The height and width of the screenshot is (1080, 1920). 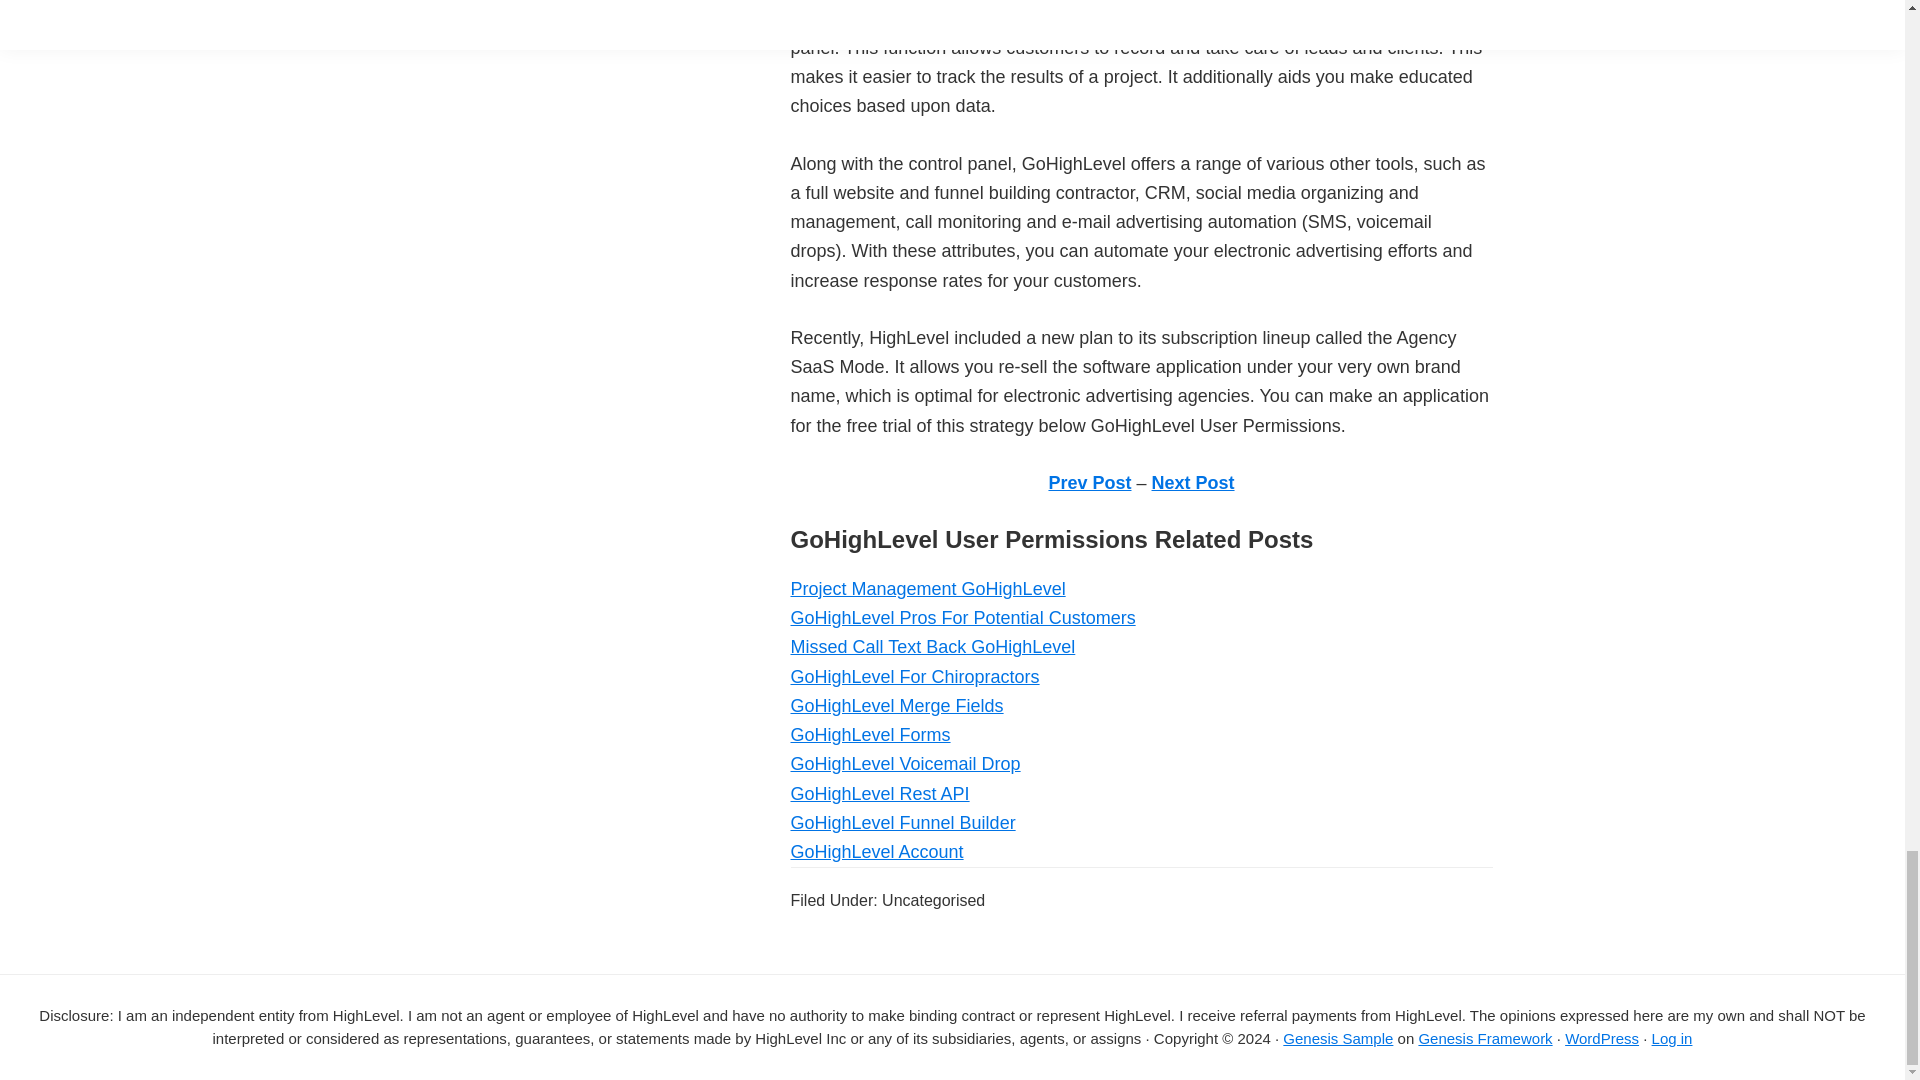 I want to click on GoHighLevel Pros For Potential Customers, so click(x=962, y=618).